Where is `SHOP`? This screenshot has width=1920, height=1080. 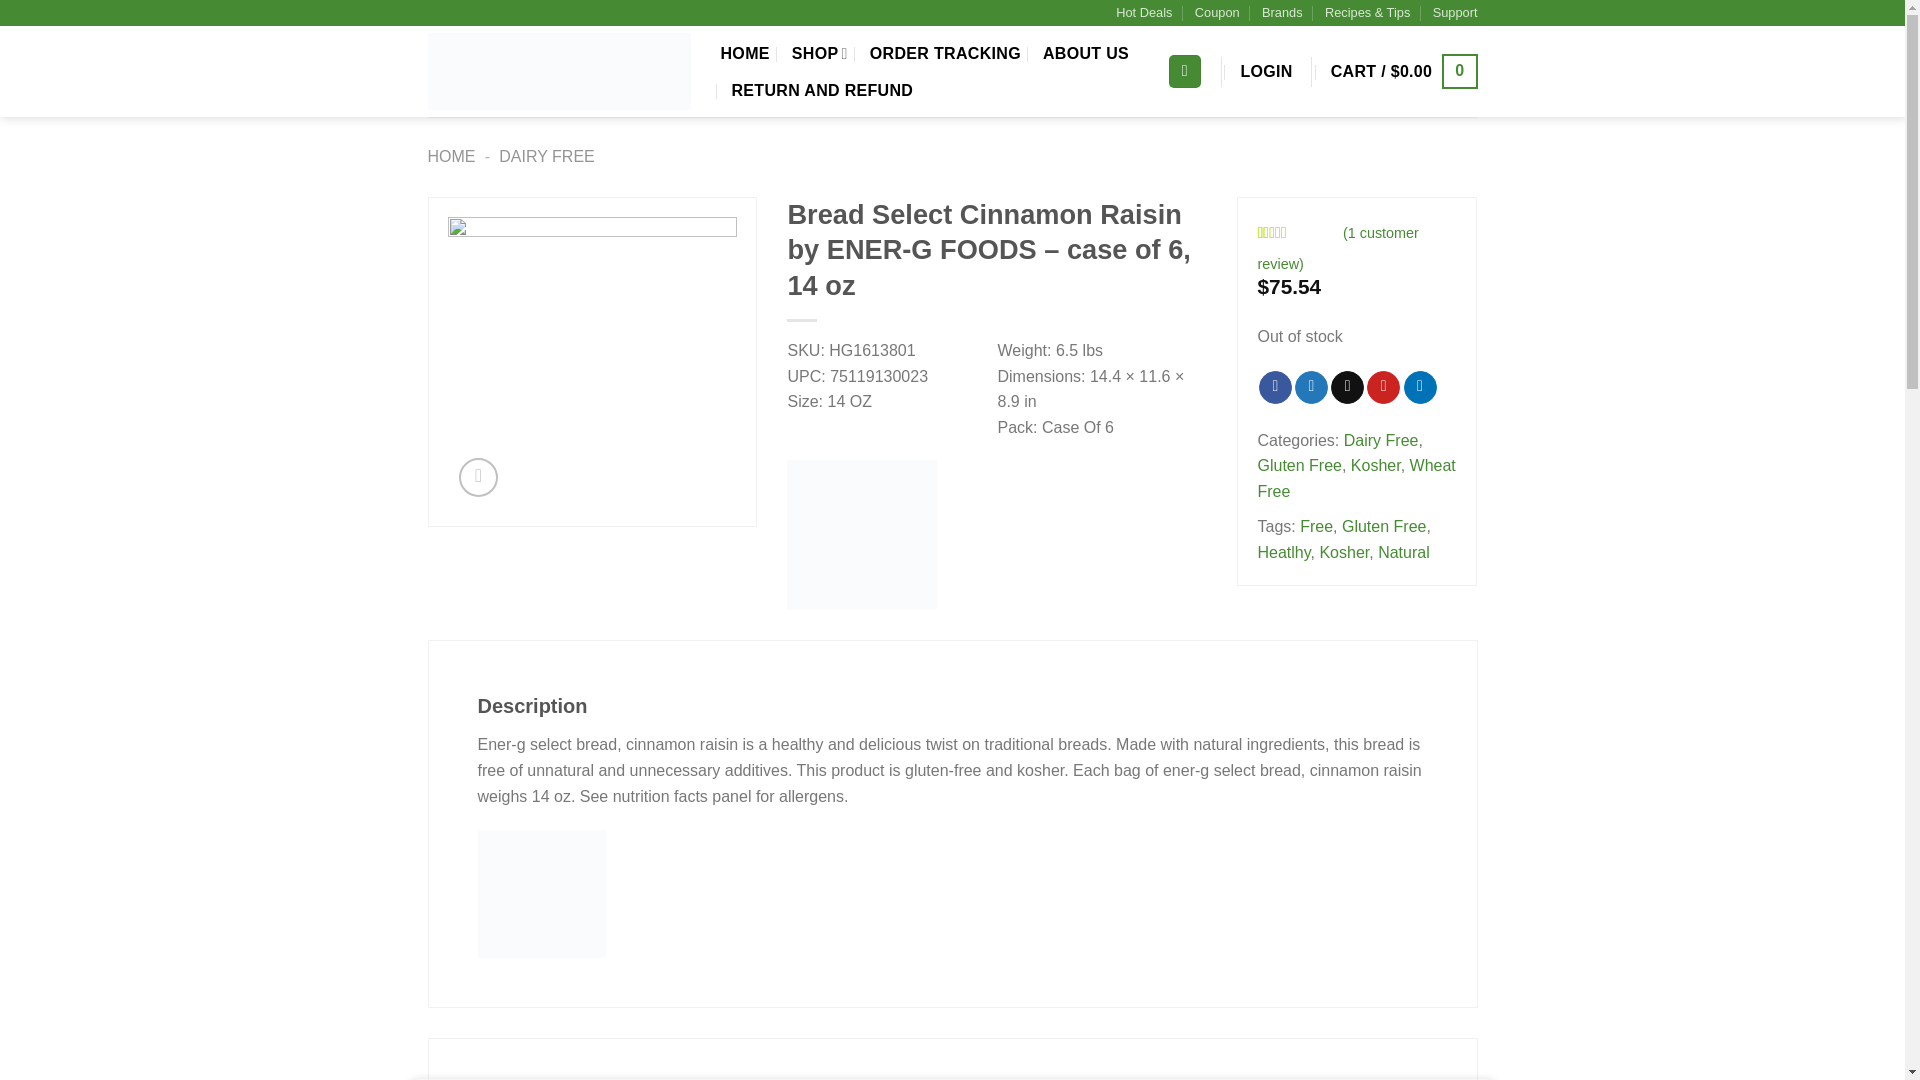
SHOP is located at coordinates (820, 53).